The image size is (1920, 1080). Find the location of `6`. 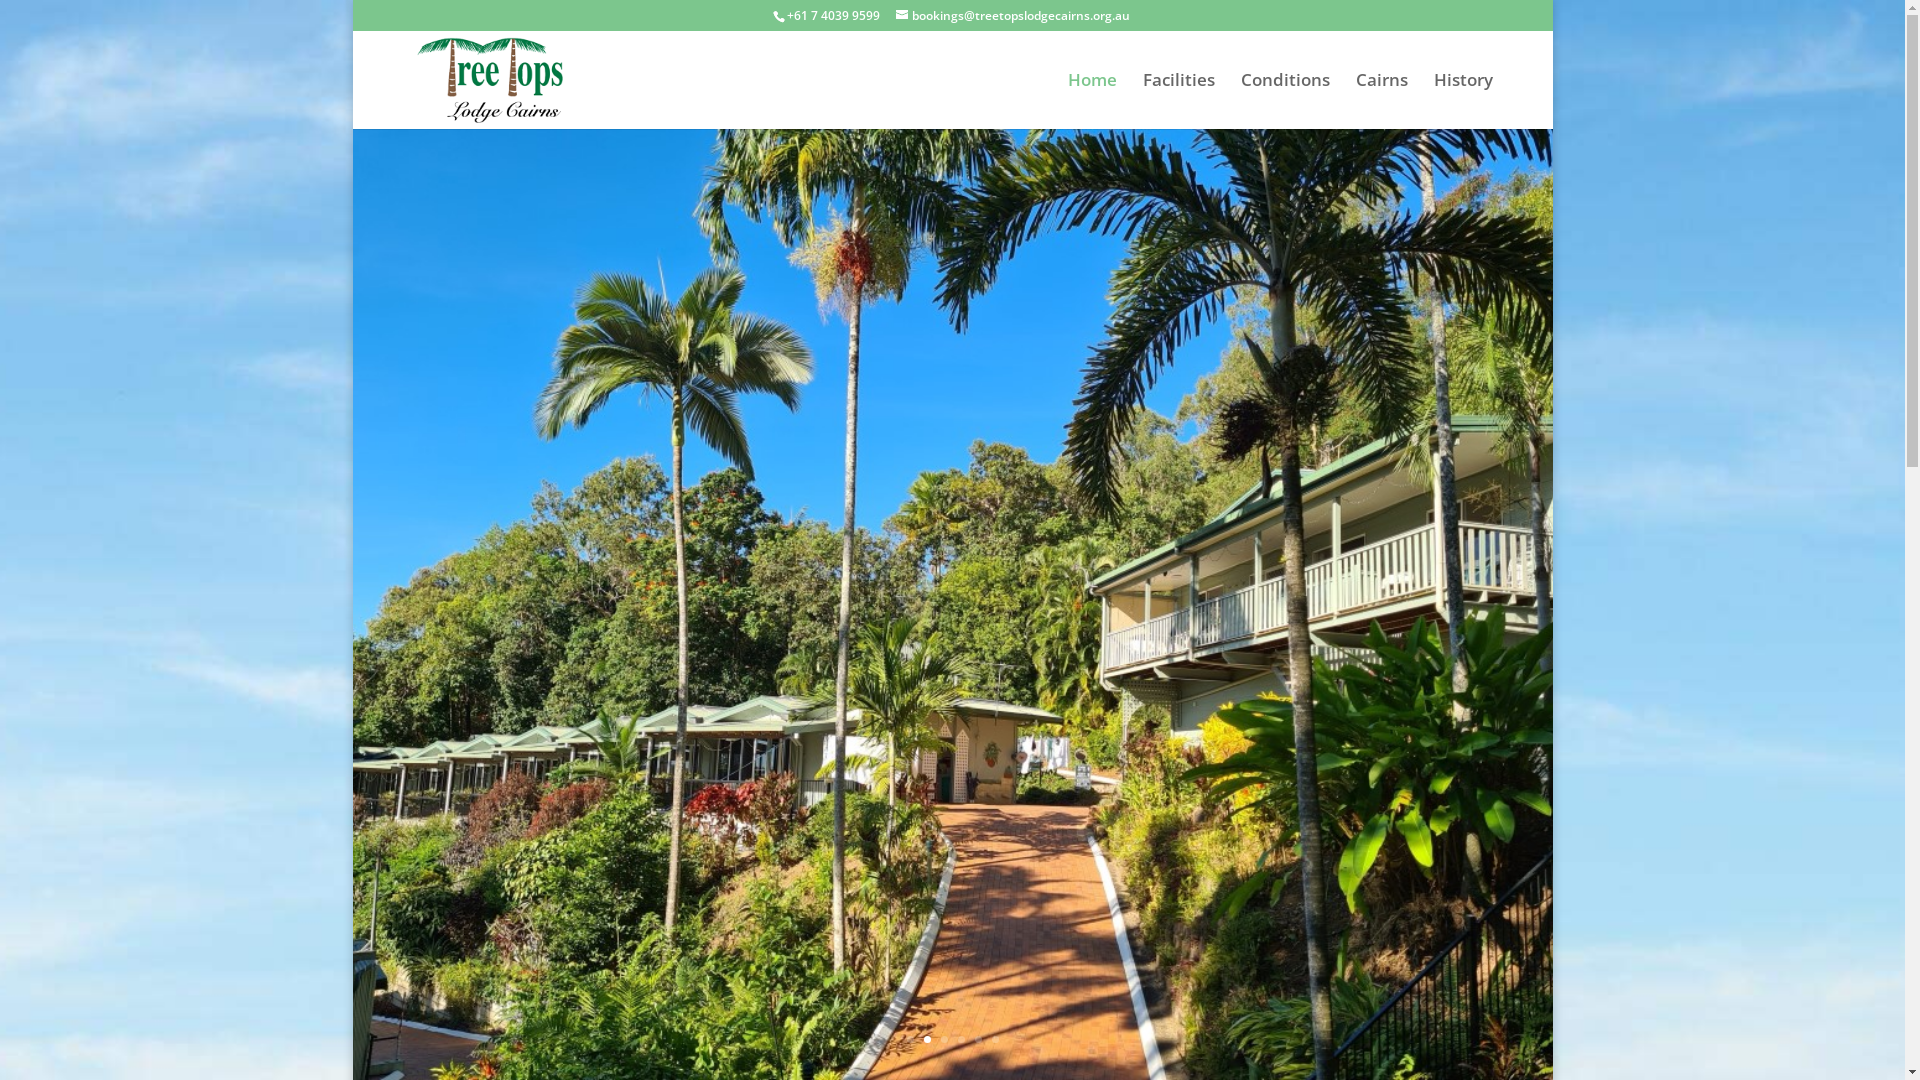

6 is located at coordinates (995, 1040).